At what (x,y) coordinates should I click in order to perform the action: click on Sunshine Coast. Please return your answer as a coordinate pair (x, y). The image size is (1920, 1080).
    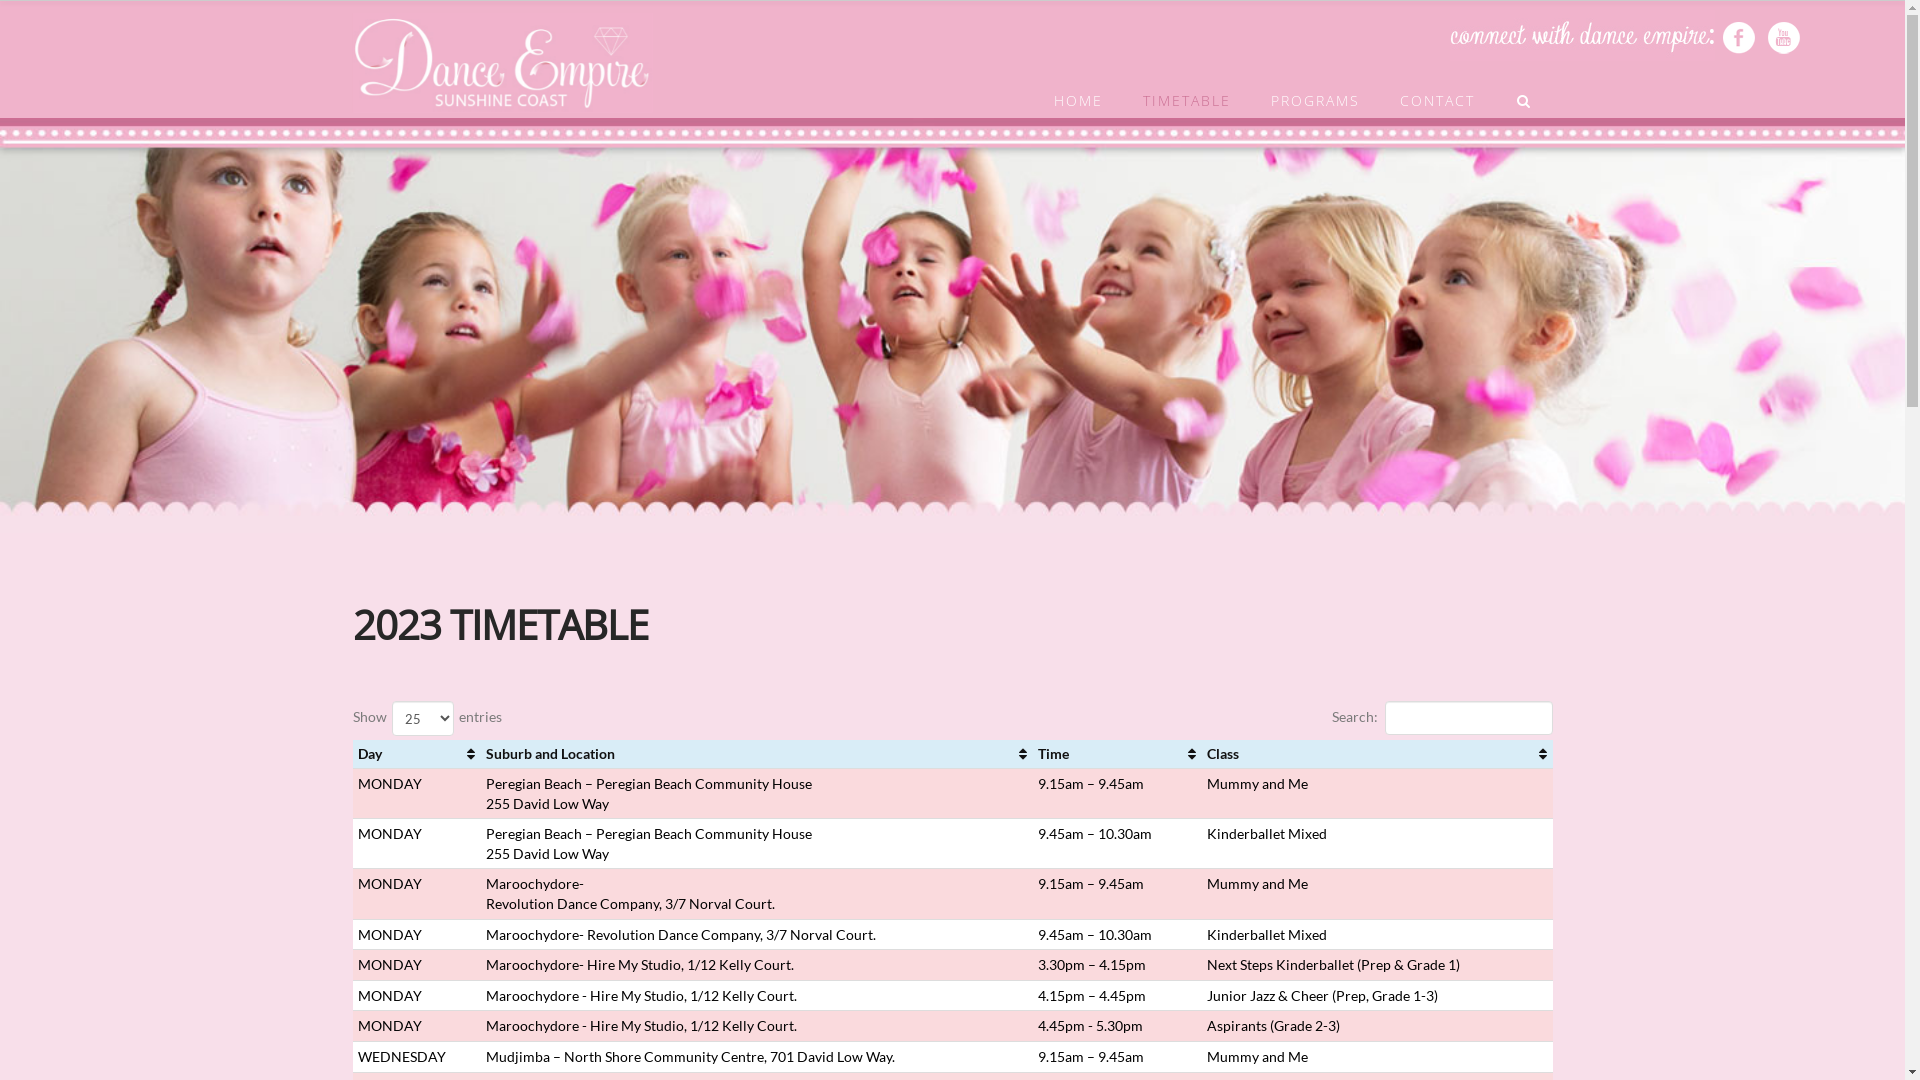
    Looking at the image, I should click on (502, 63).